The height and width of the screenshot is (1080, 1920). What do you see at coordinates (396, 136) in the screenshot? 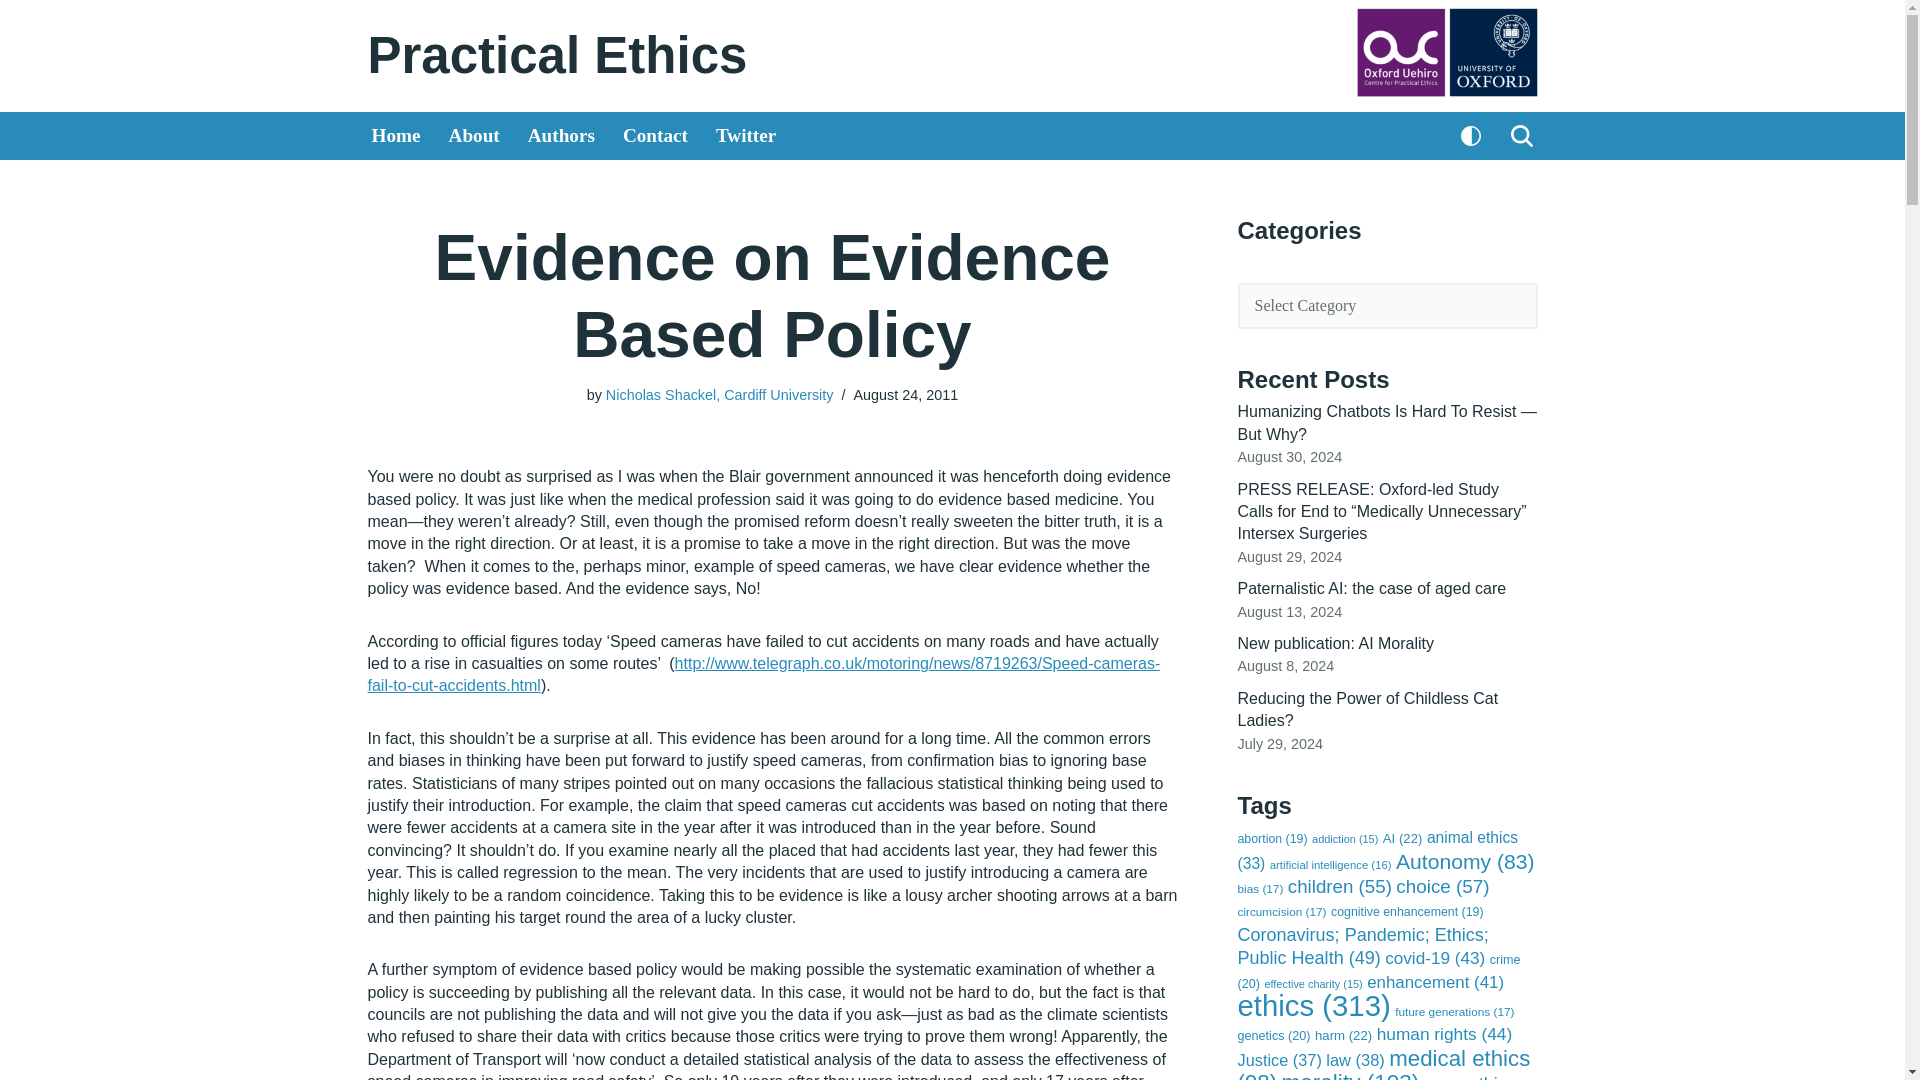
I see `Home` at bounding box center [396, 136].